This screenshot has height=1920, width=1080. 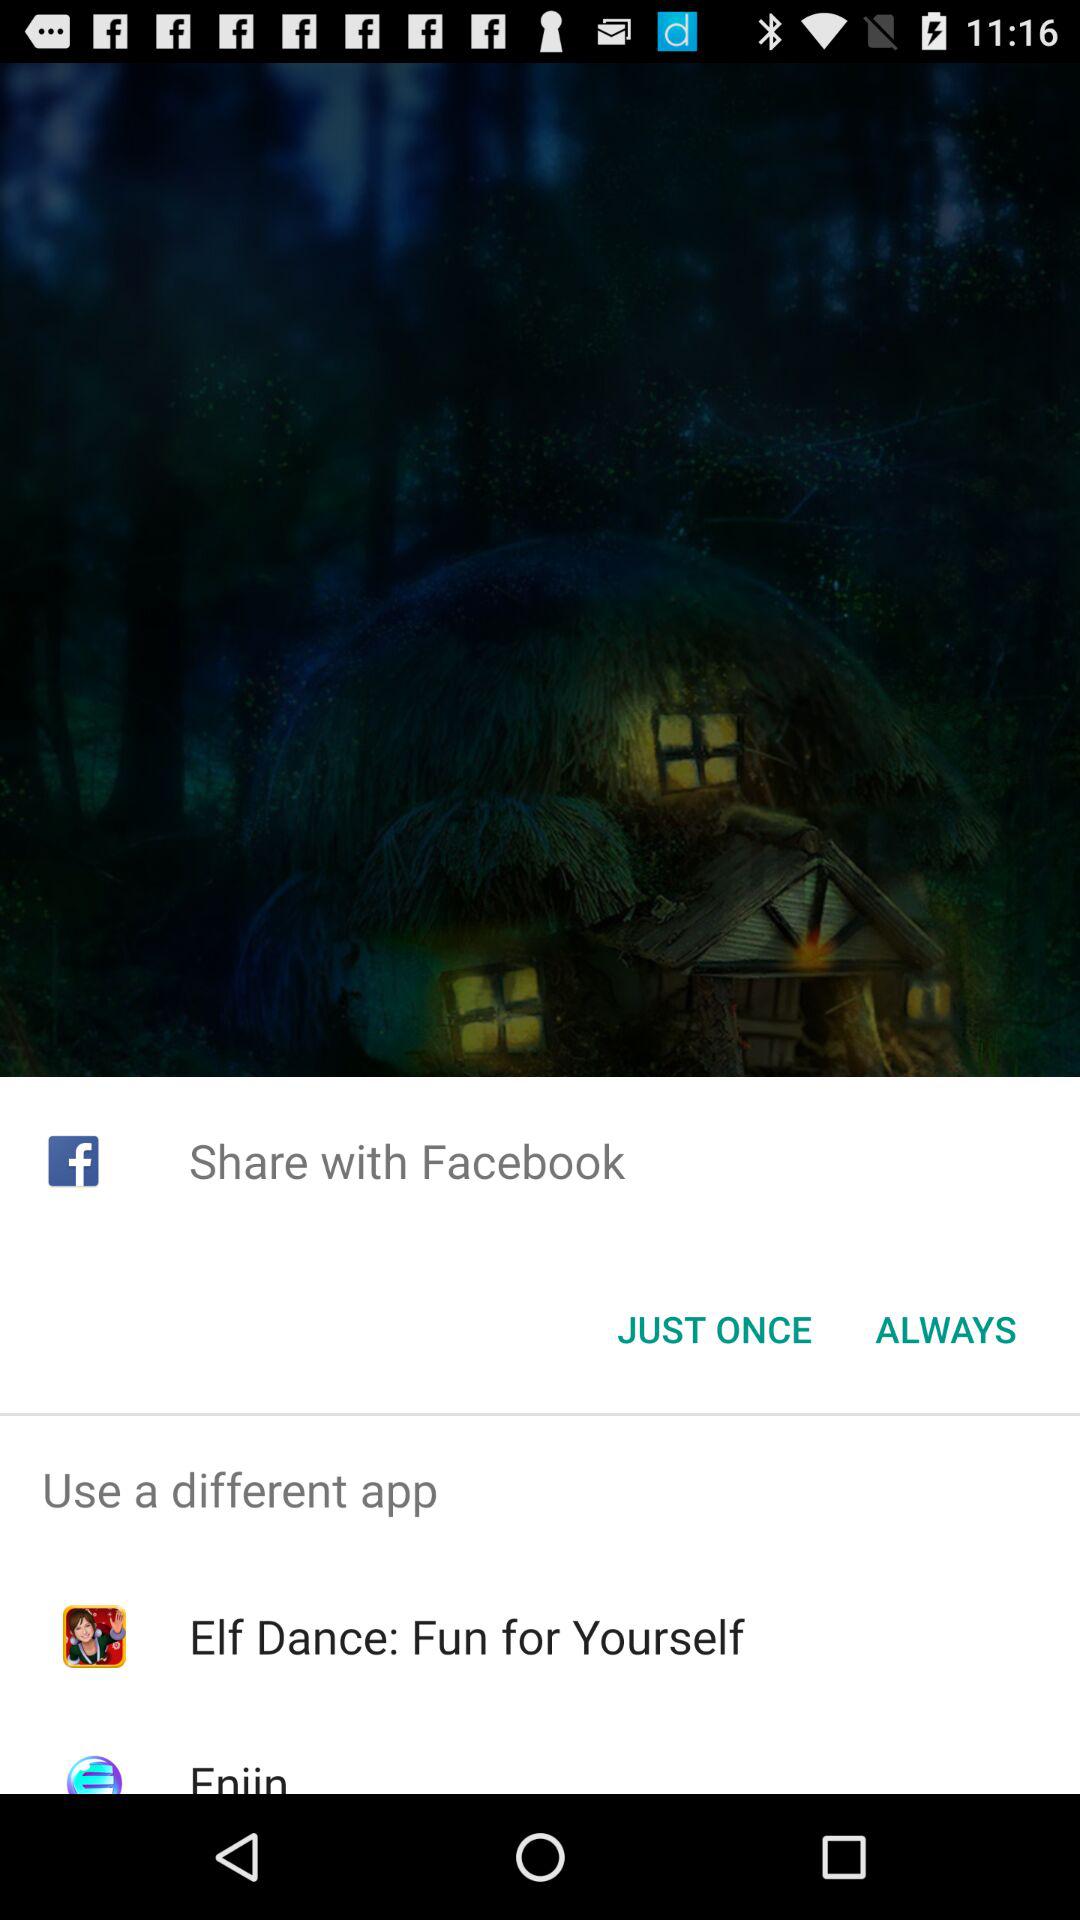 I want to click on turn on the button to the right of just once icon, so click(x=946, y=1329).